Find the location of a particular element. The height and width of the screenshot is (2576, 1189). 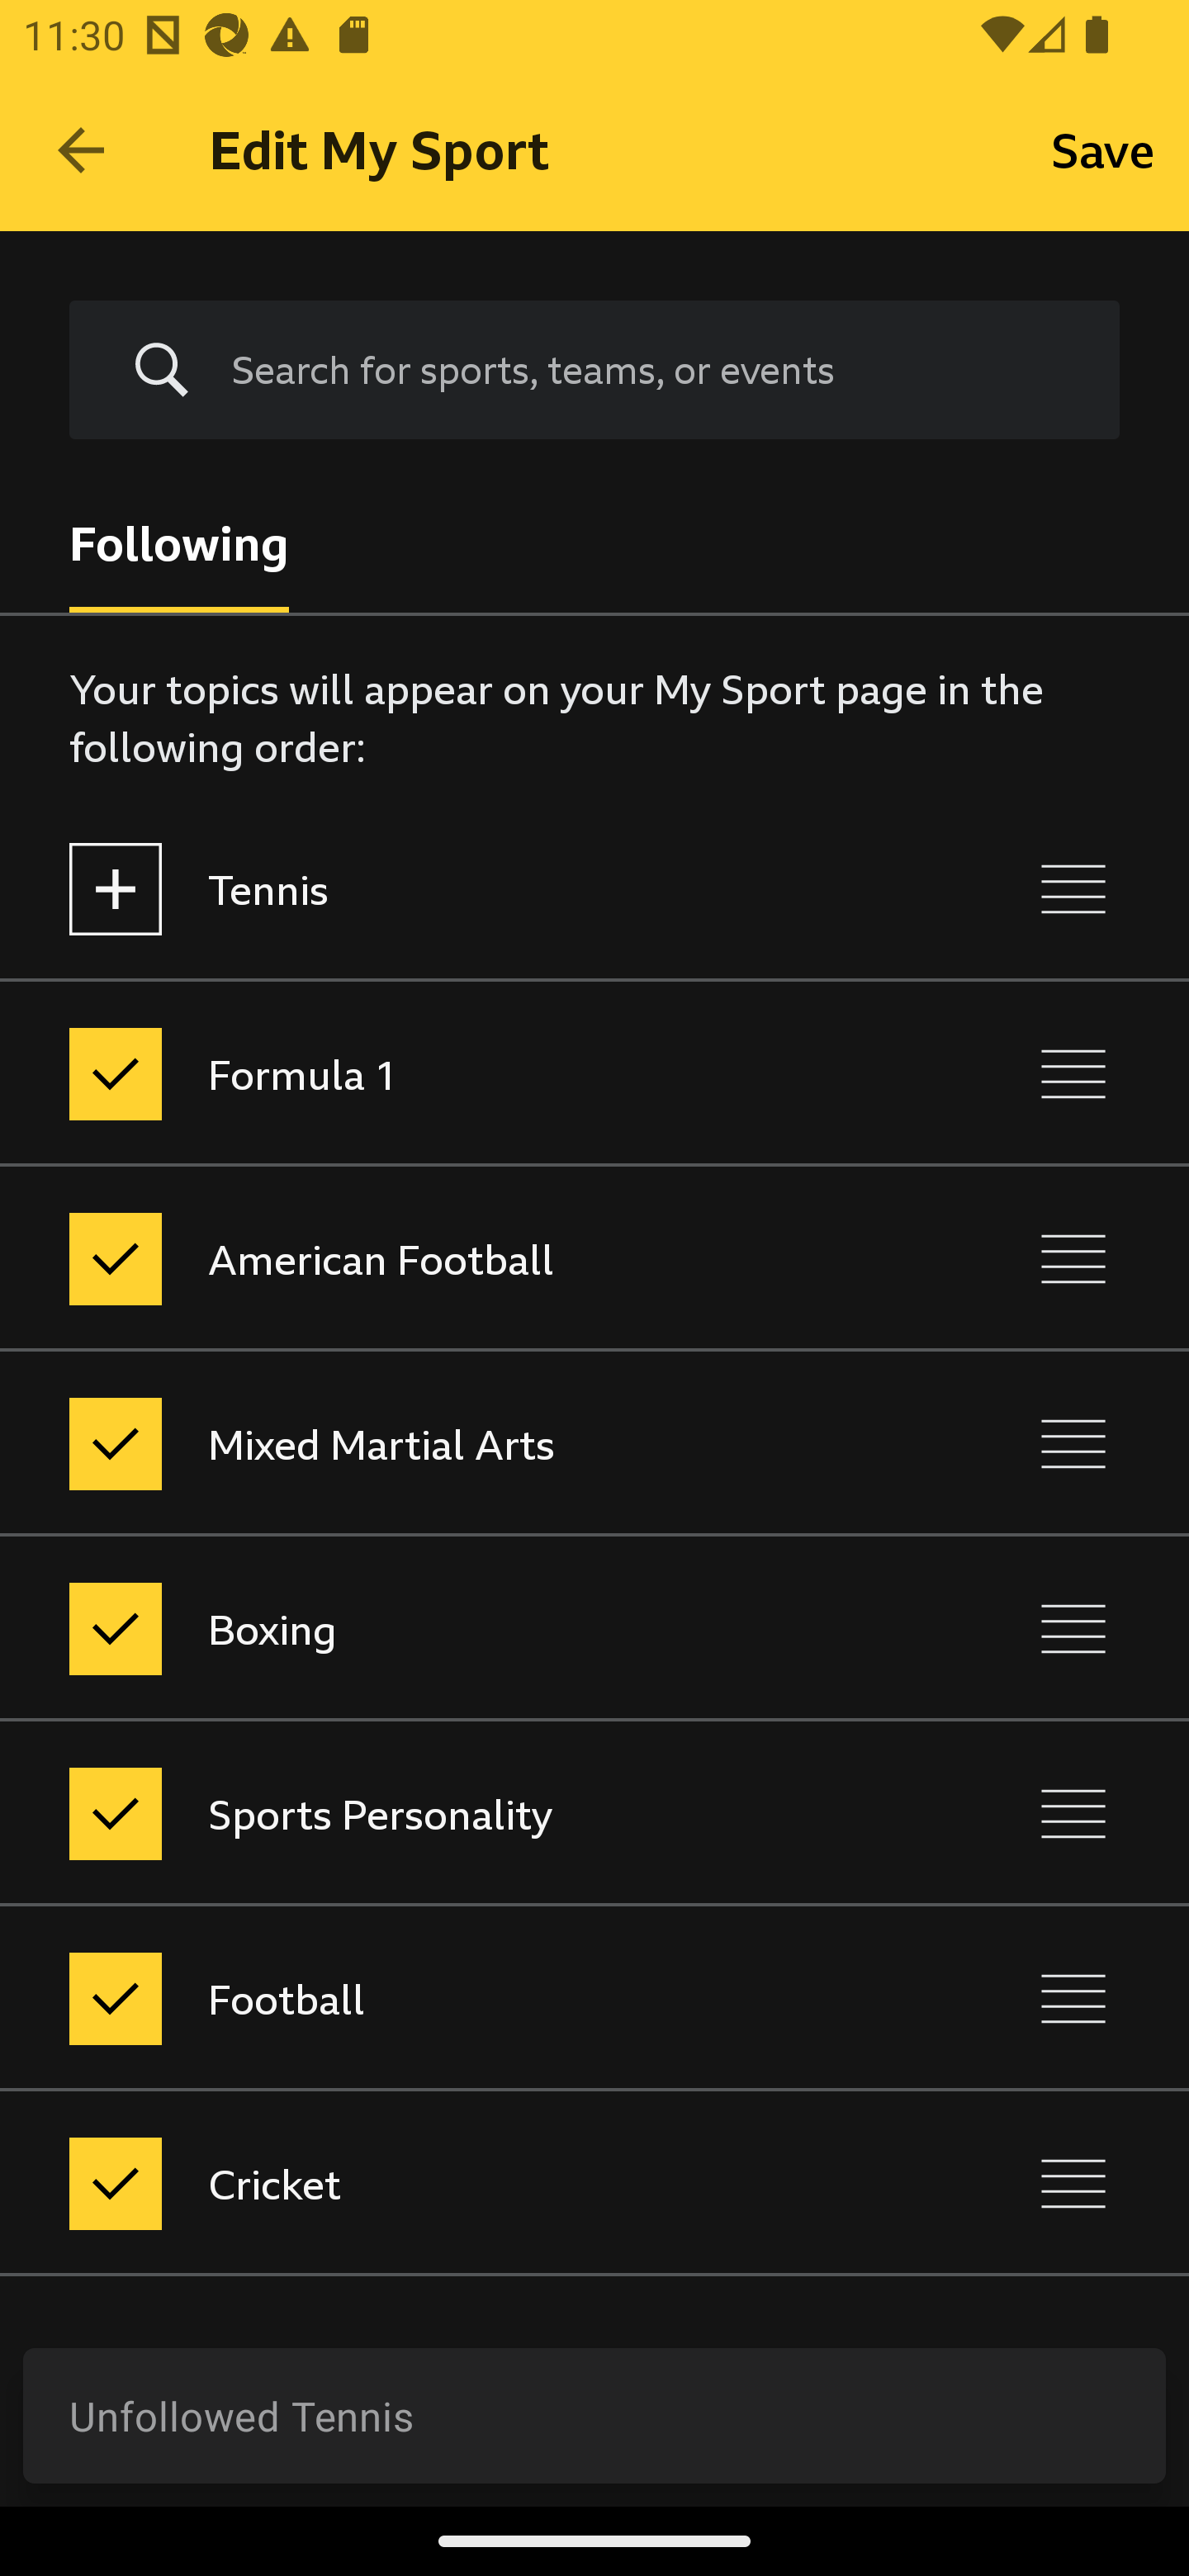

Mixed Martial Arts is located at coordinates (456, 1443).